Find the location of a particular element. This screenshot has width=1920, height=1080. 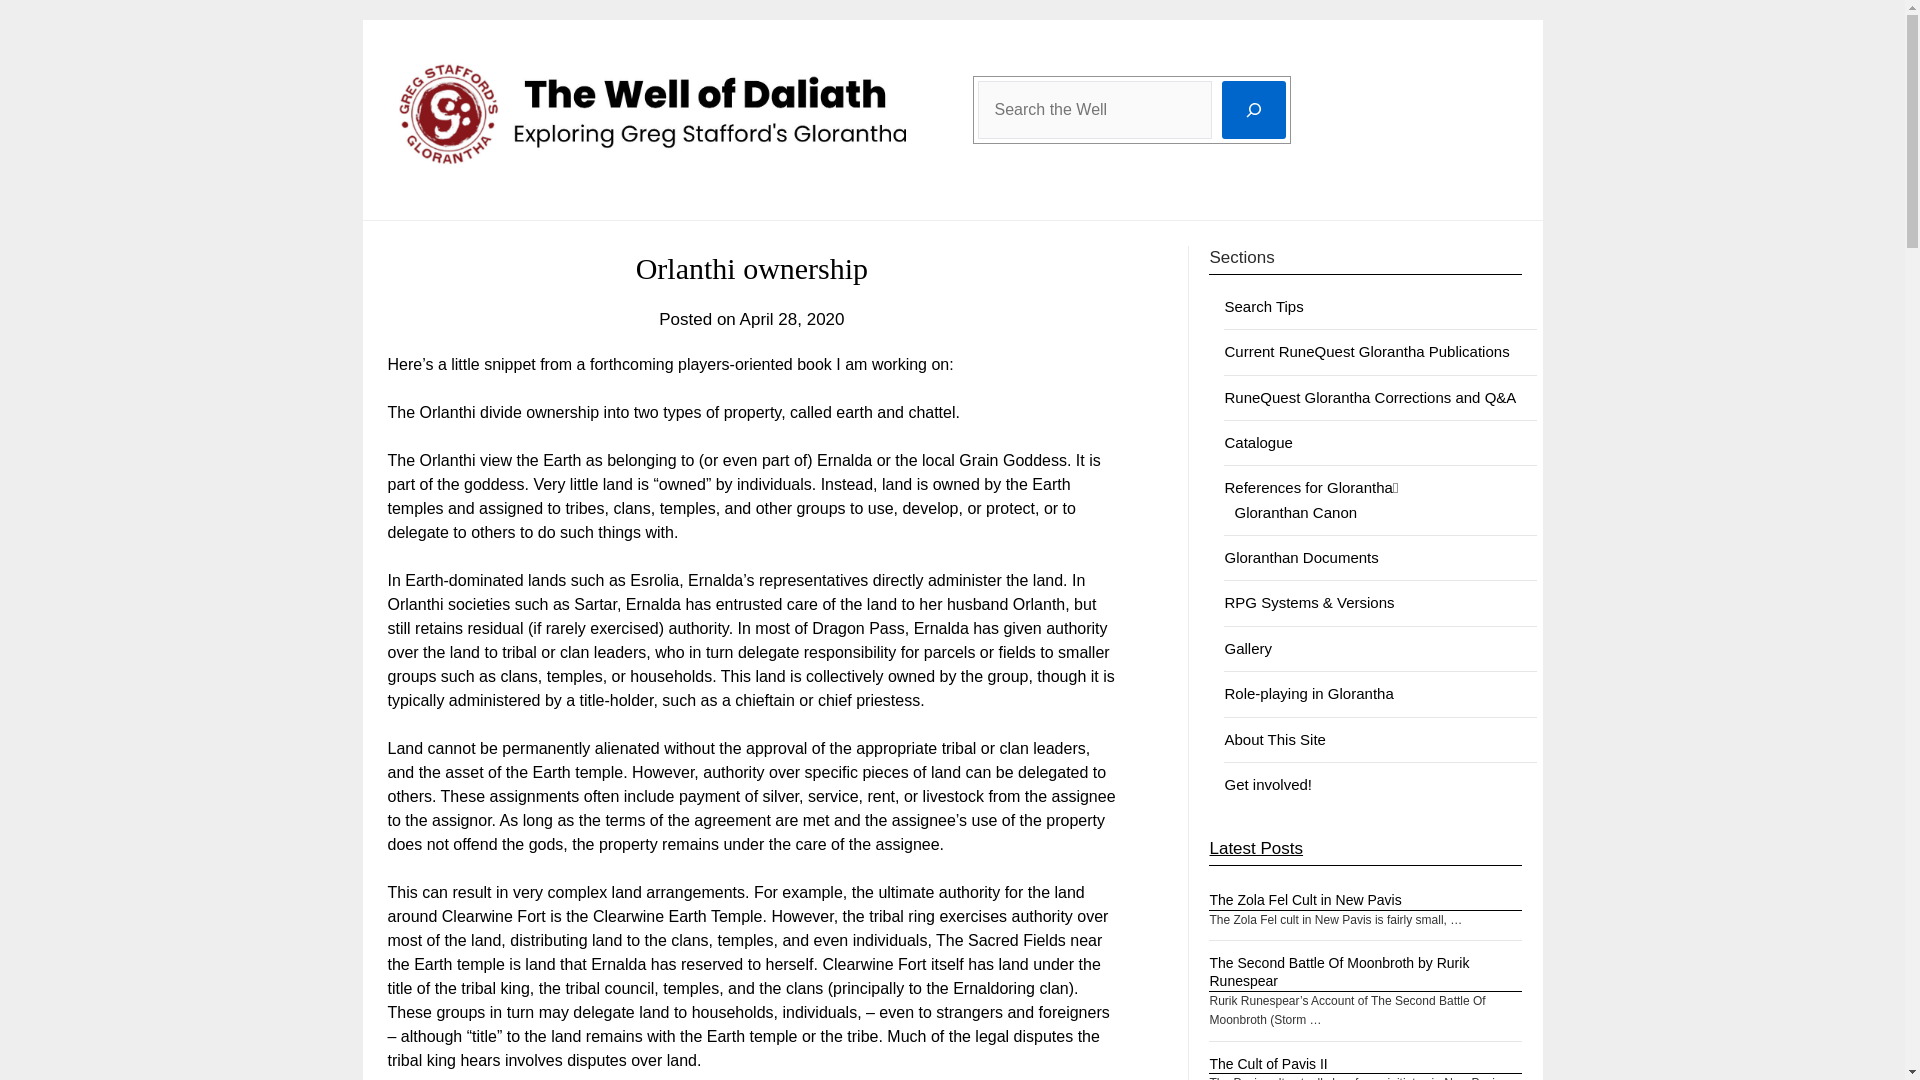

About This Site is located at coordinates (1274, 740).